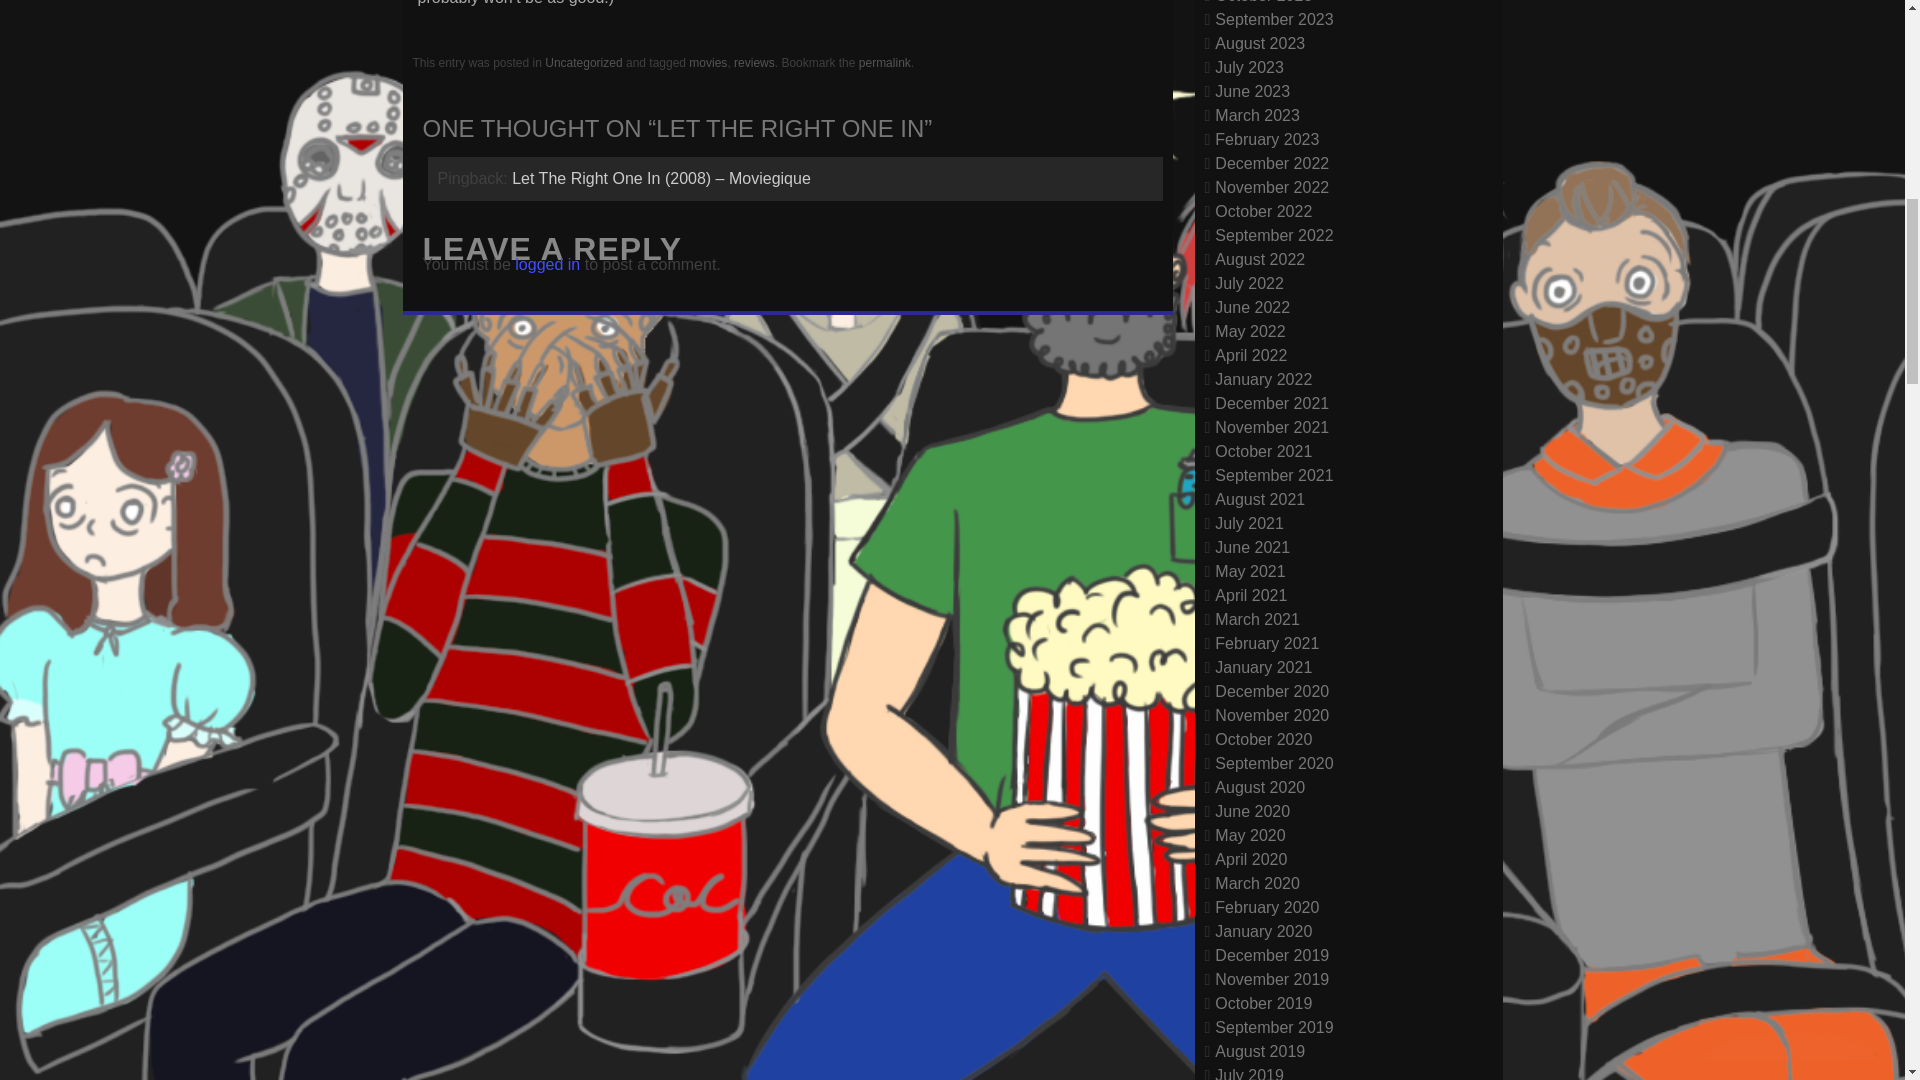 The image size is (1920, 1080). What do you see at coordinates (584, 63) in the screenshot?
I see `Uncategorized` at bounding box center [584, 63].